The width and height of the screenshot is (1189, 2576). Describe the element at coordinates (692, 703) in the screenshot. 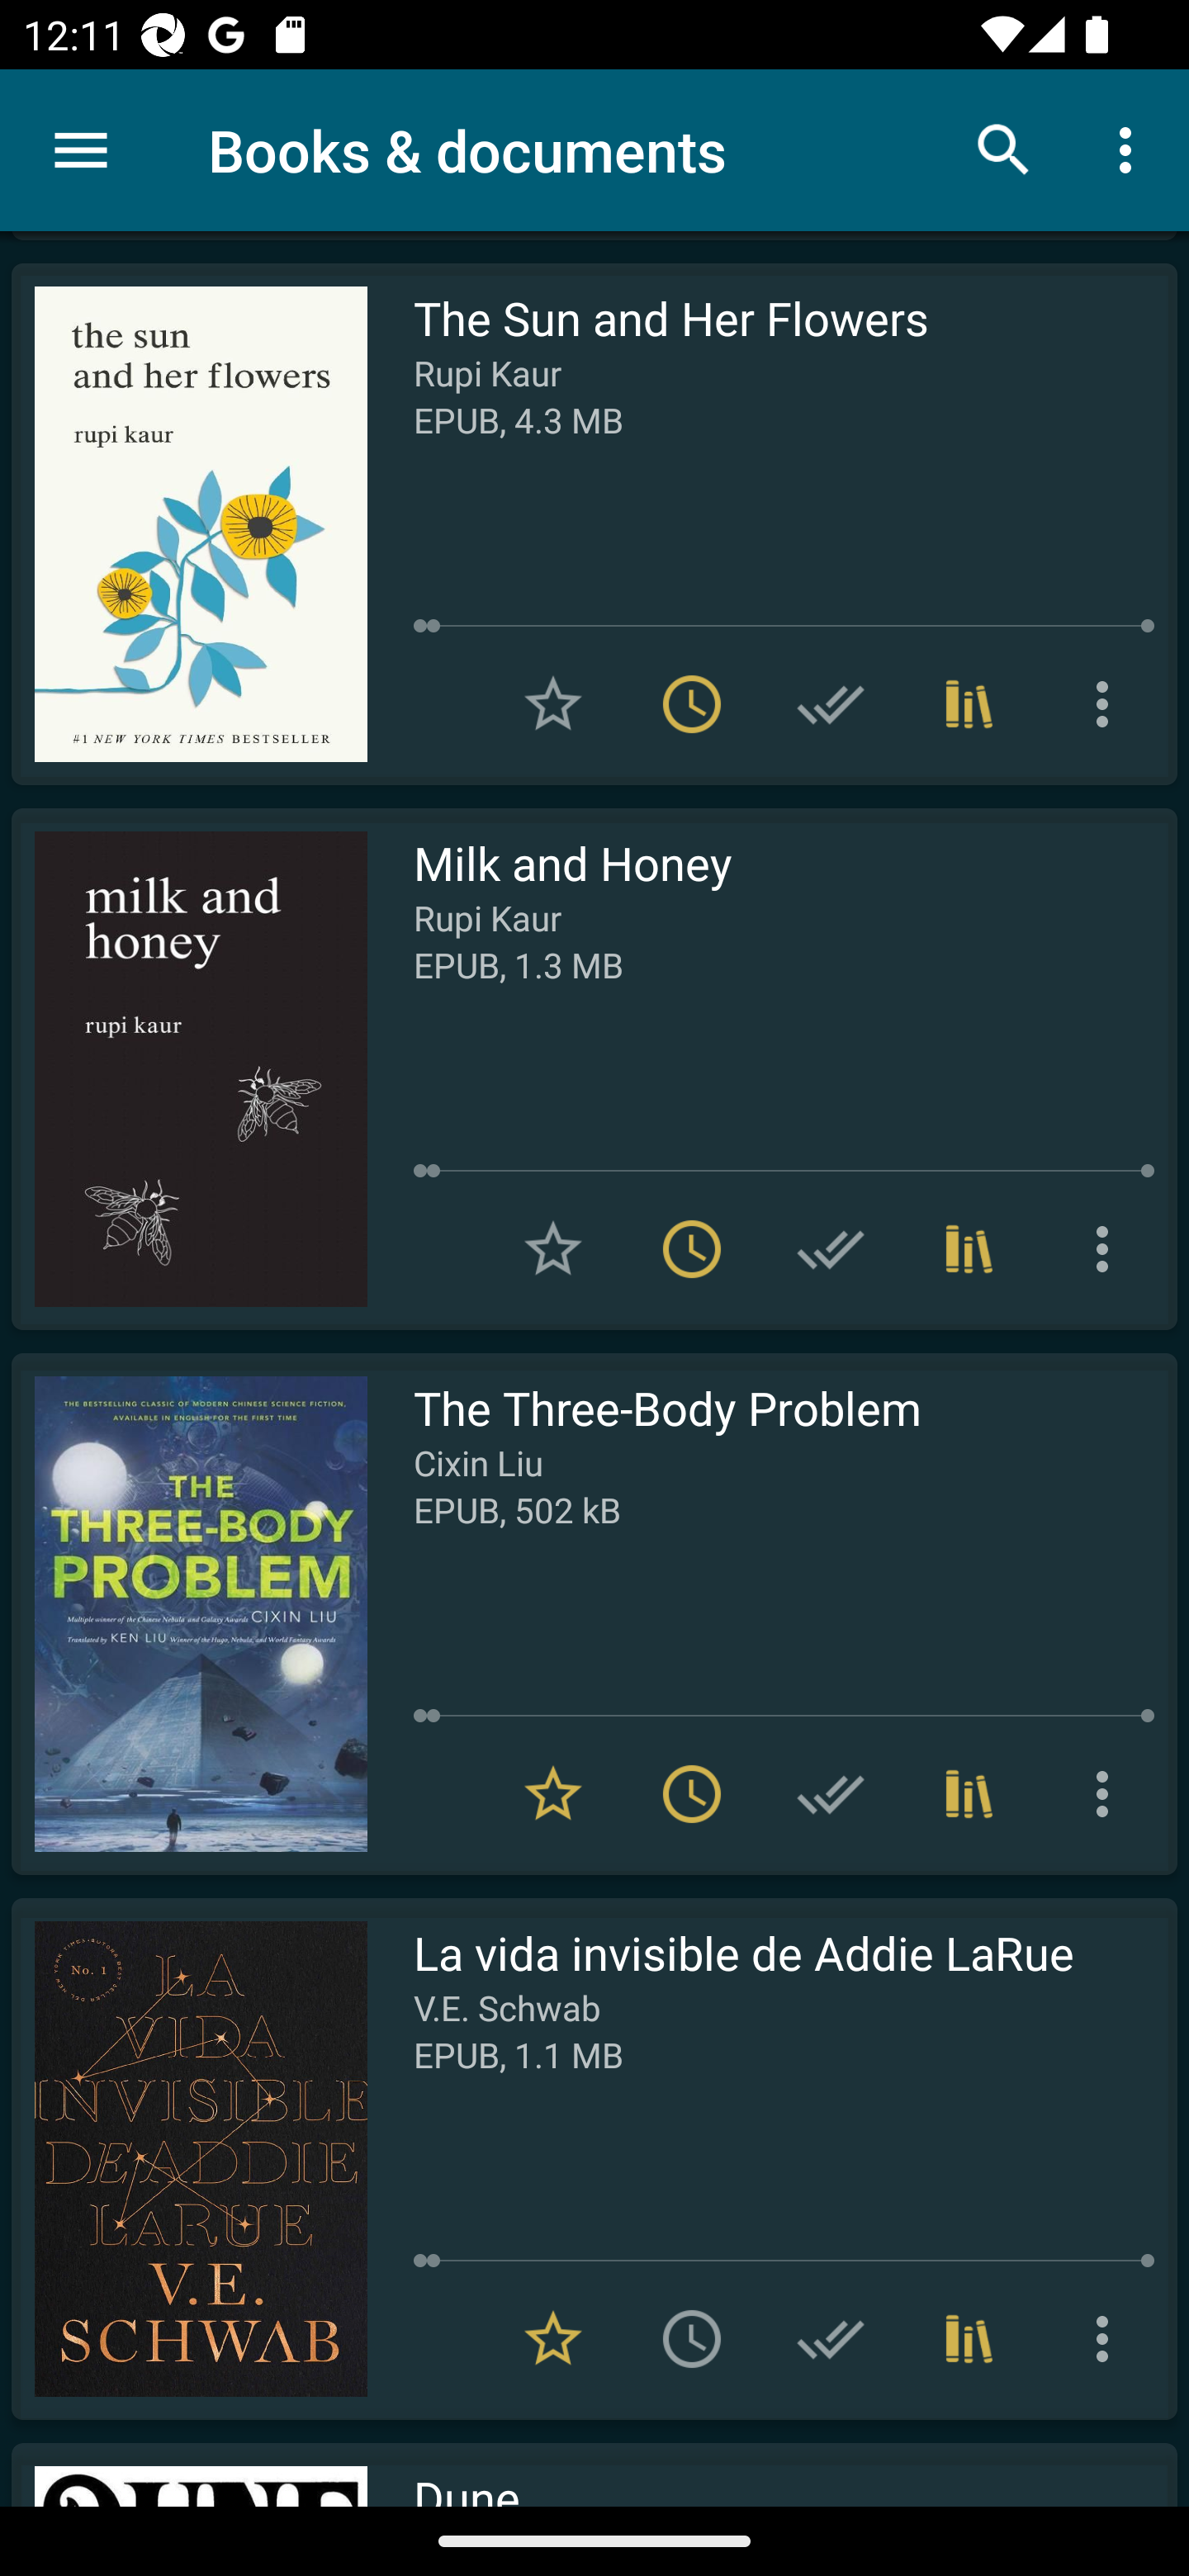

I see `Remove from To read` at that location.